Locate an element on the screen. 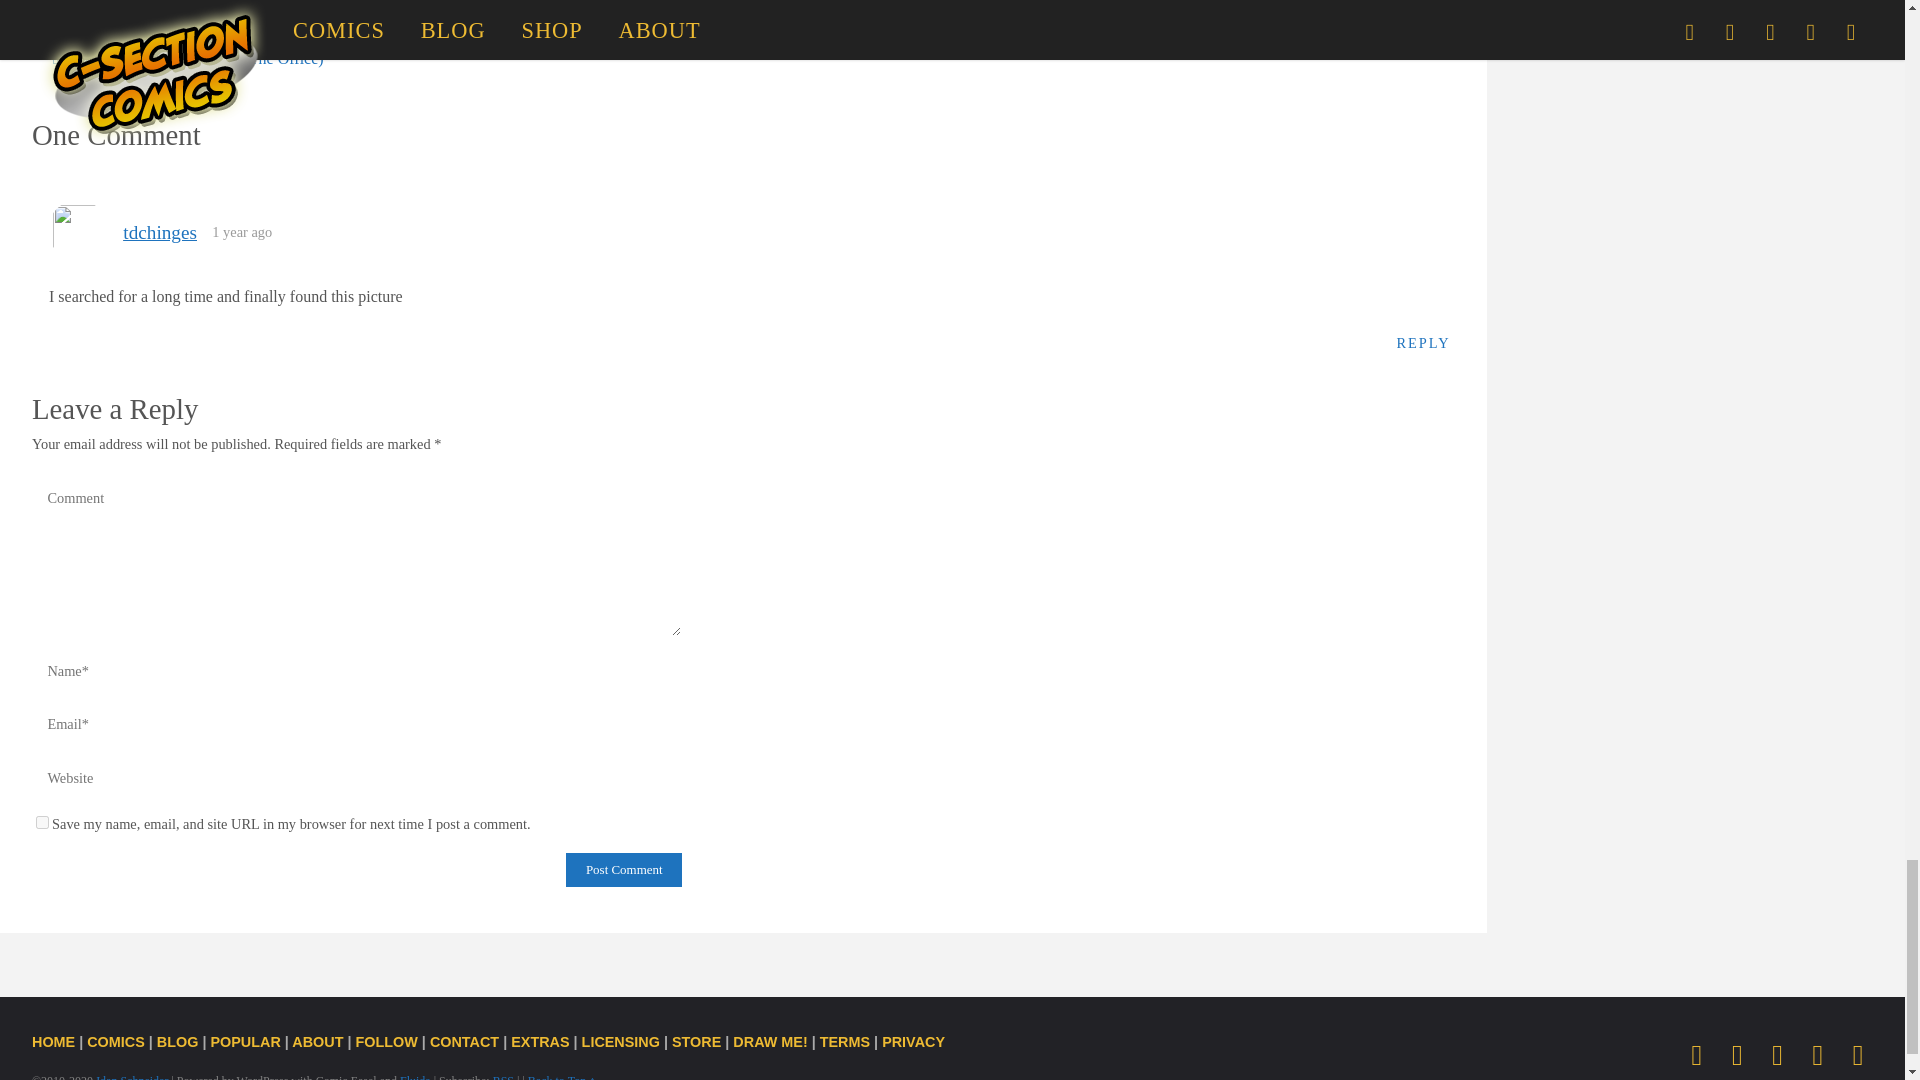 The image size is (1920, 1080). yes is located at coordinates (42, 822).